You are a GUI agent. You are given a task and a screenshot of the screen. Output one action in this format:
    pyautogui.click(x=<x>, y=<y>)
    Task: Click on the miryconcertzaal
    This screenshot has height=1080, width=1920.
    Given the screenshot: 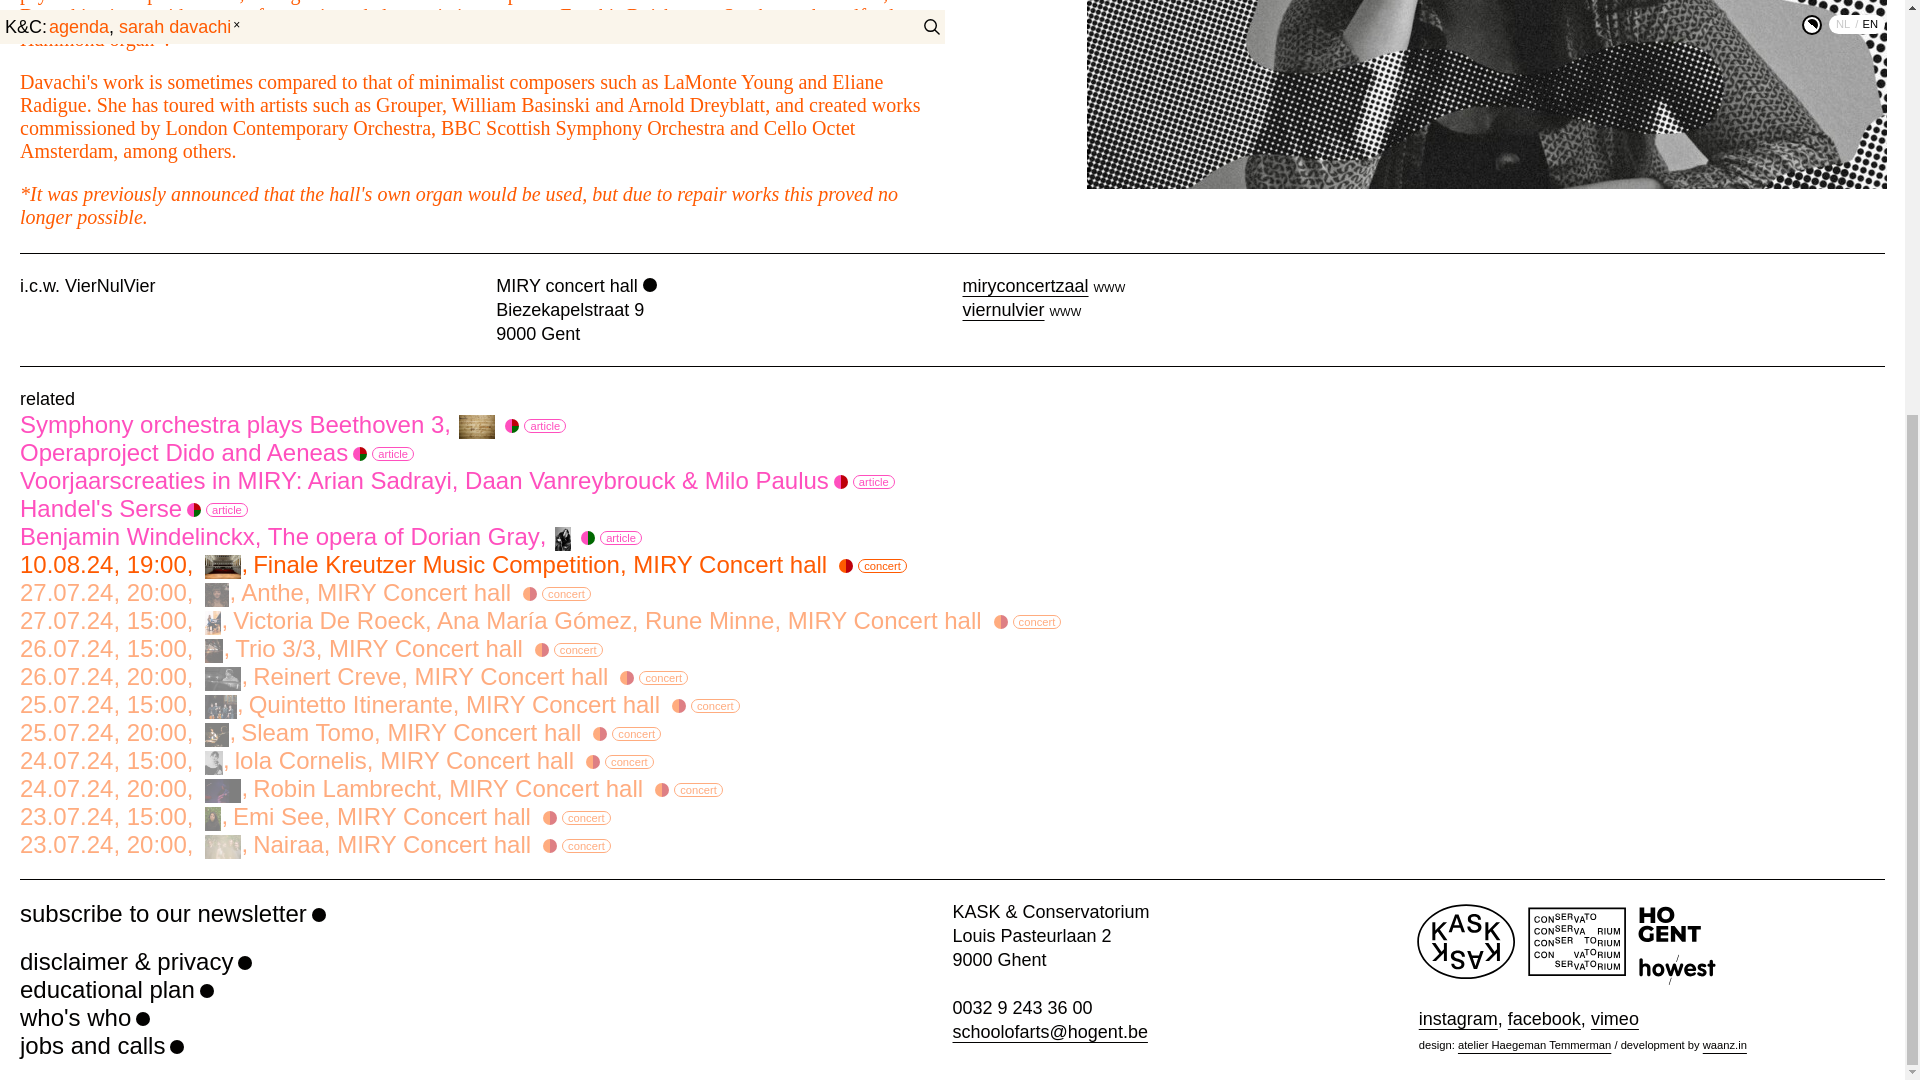 What is the action you would take?
    pyautogui.click(x=342, y=733)
    